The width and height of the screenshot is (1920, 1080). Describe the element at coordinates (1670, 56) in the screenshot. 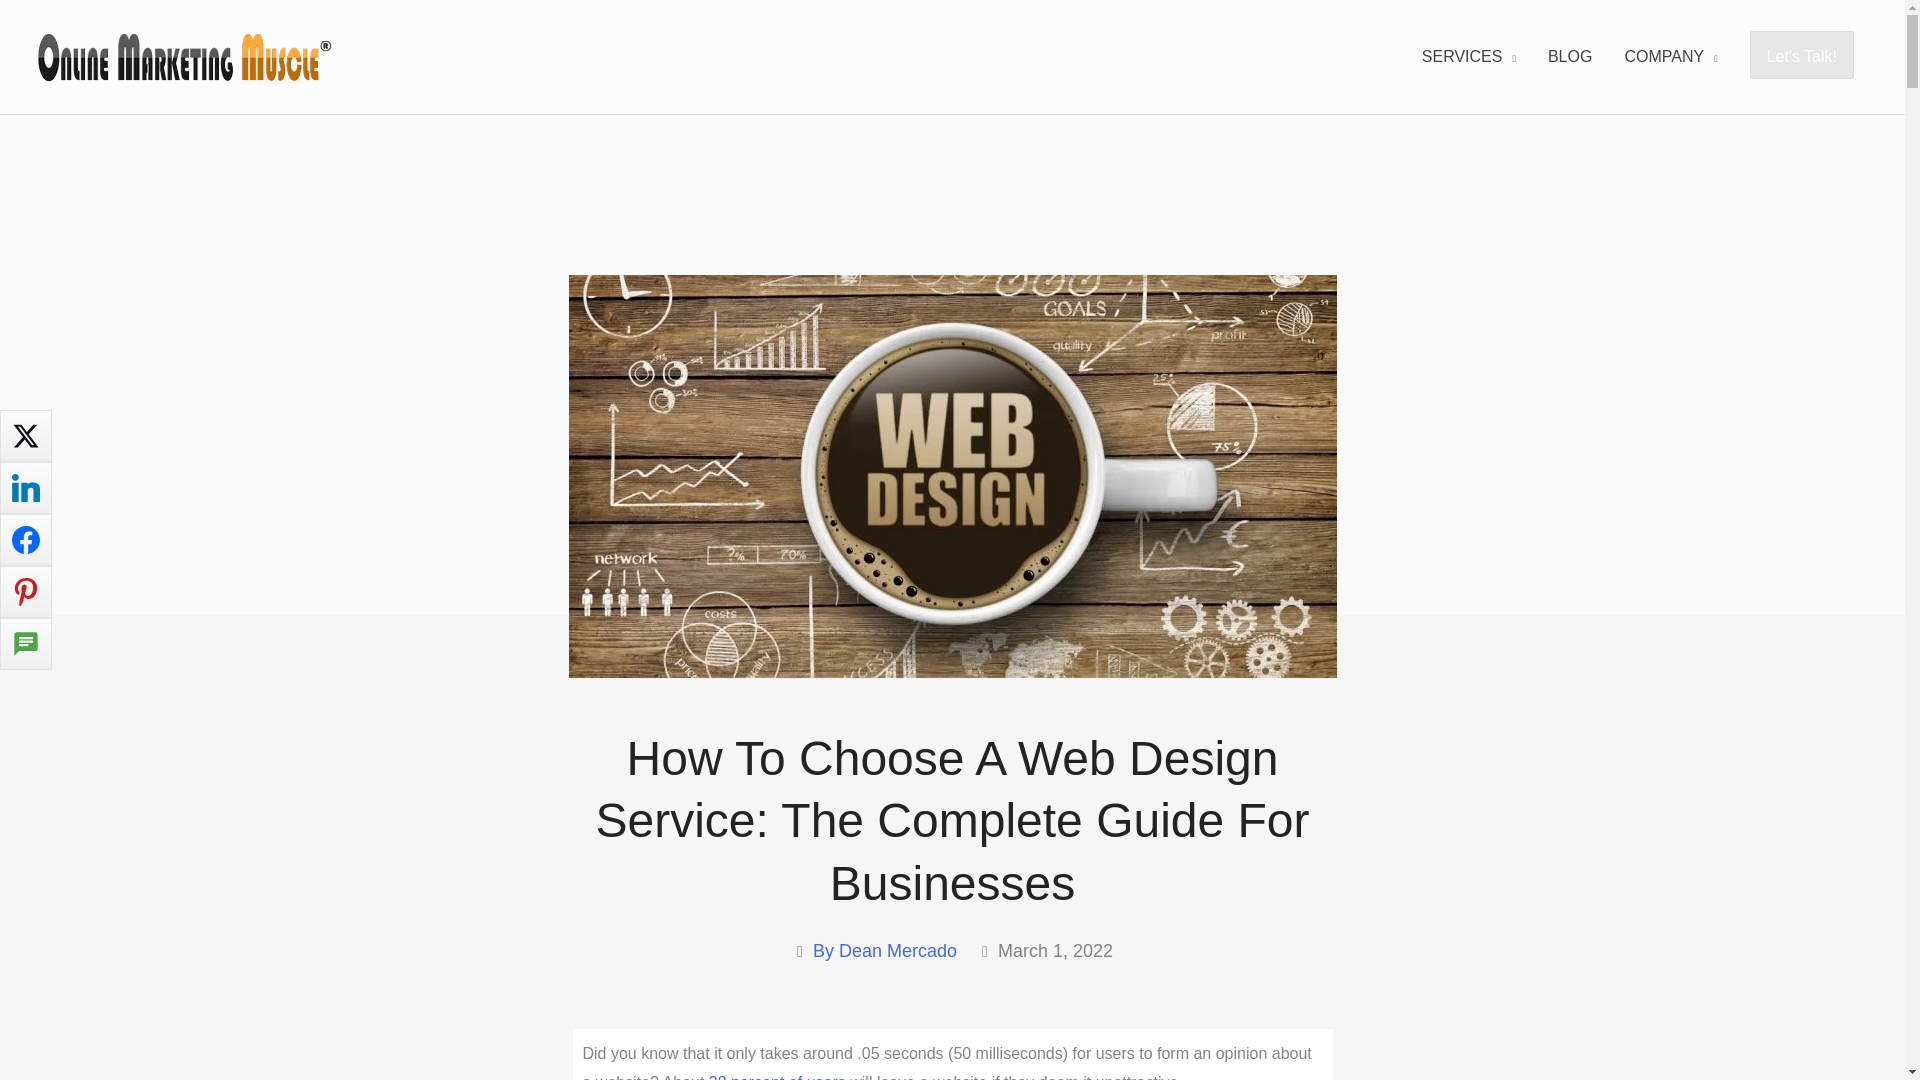

I see `Who Is Online Marketing Muscle?` at that location.